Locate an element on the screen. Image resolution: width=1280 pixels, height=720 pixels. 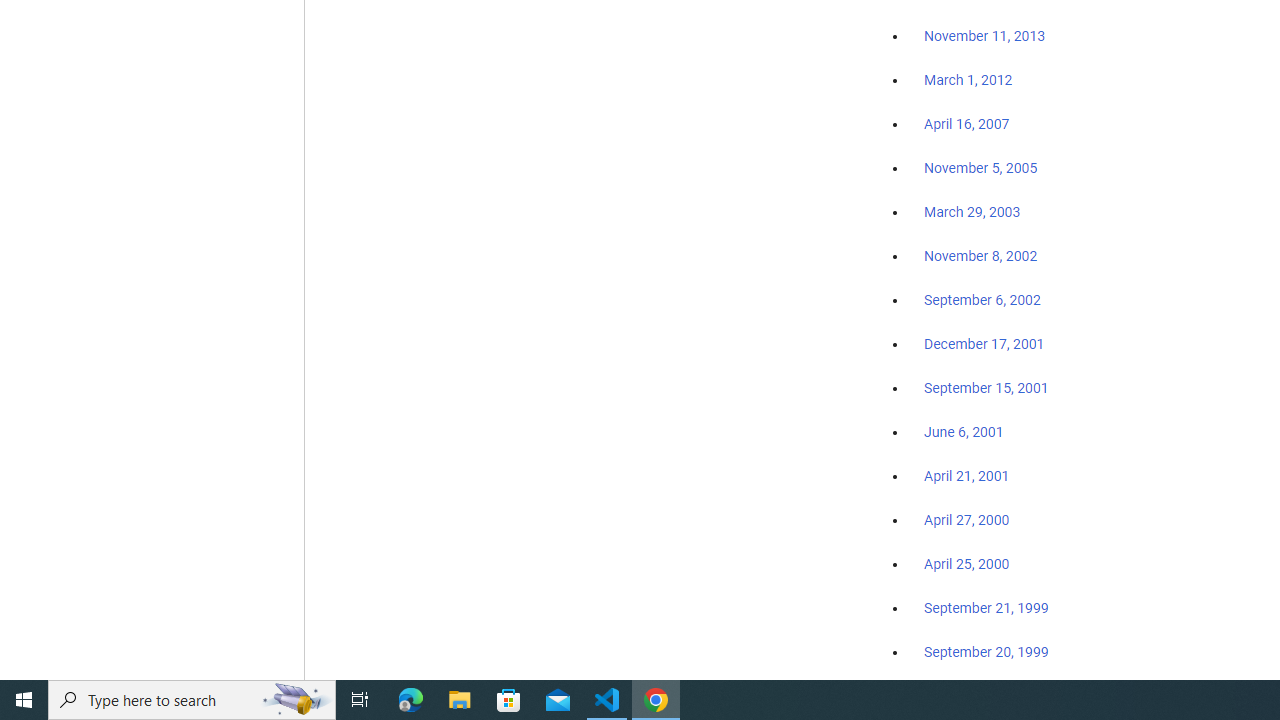
April 16, 2007 is located at coordinates (966, 124).